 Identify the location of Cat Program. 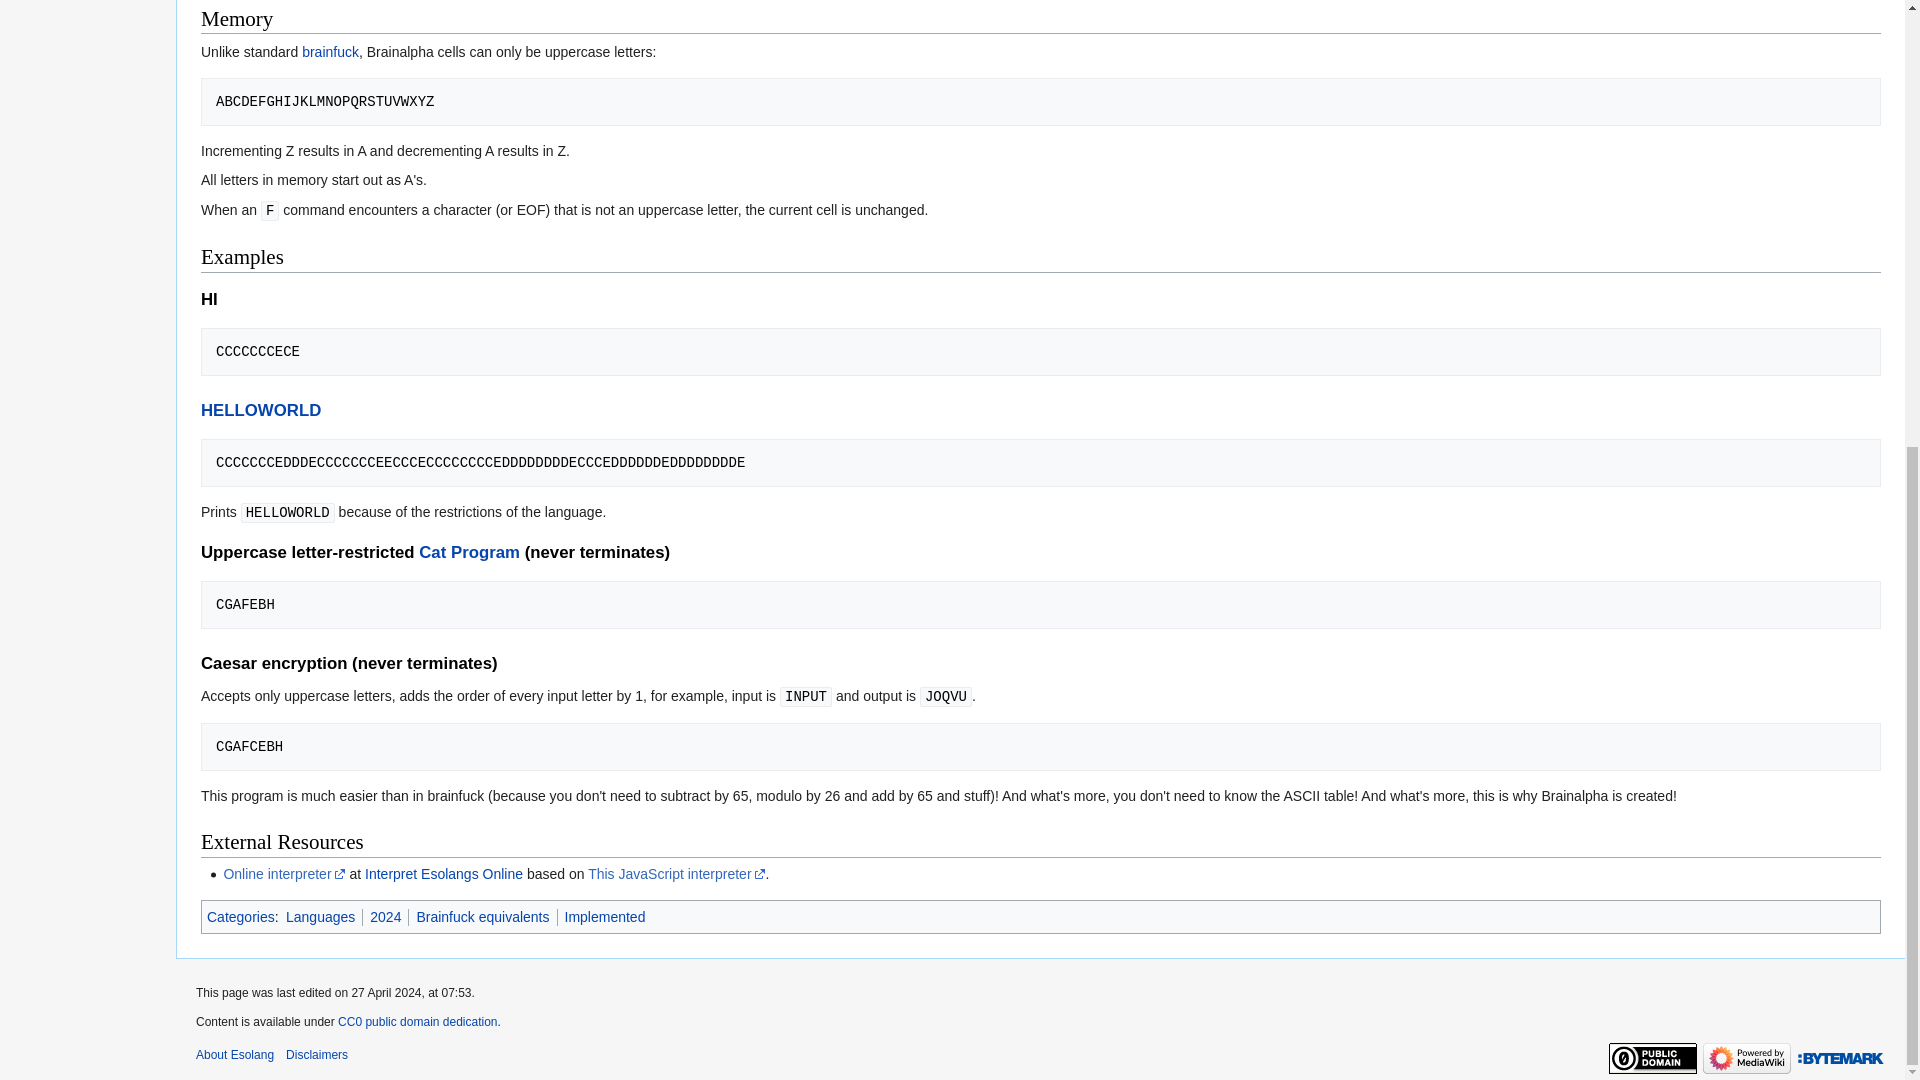
(469, 552).